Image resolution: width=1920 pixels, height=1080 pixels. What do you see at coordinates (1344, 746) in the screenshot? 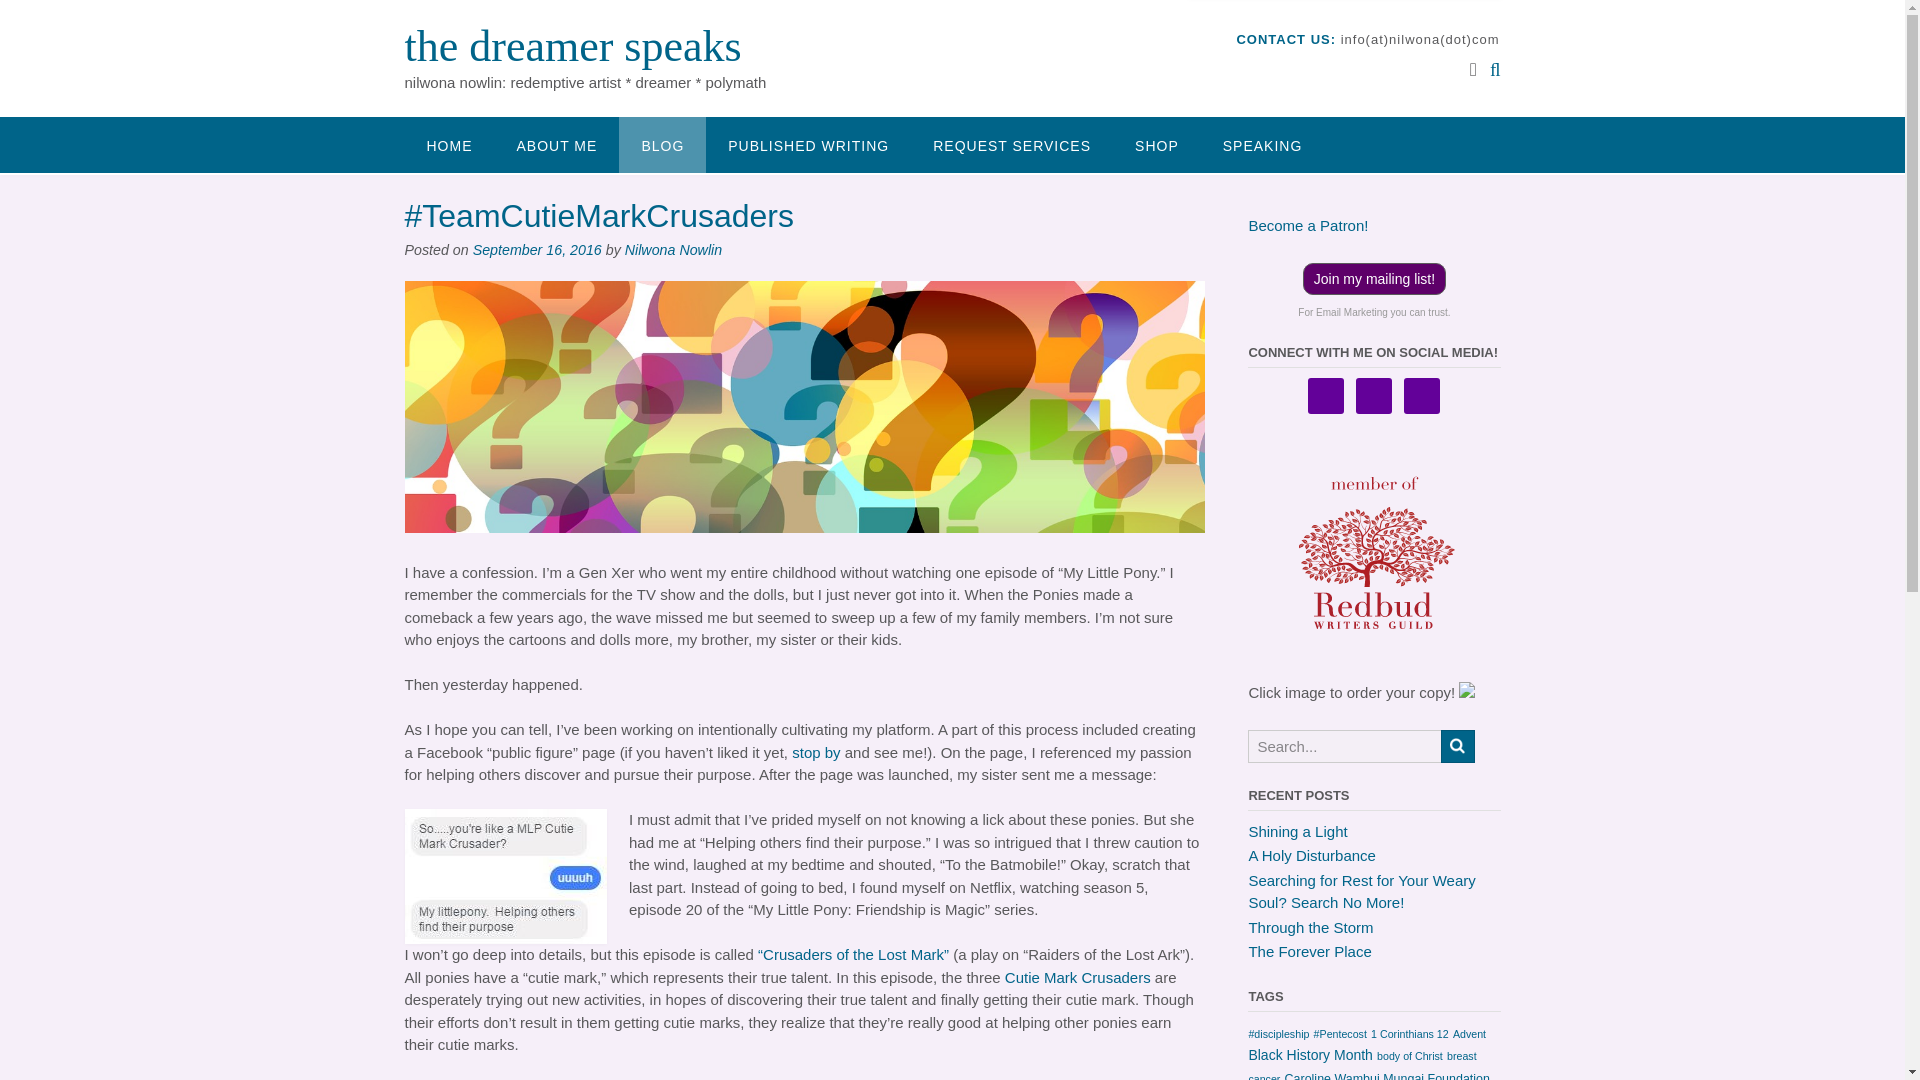
I see `Search for:` at bounding box center [1344, 746].